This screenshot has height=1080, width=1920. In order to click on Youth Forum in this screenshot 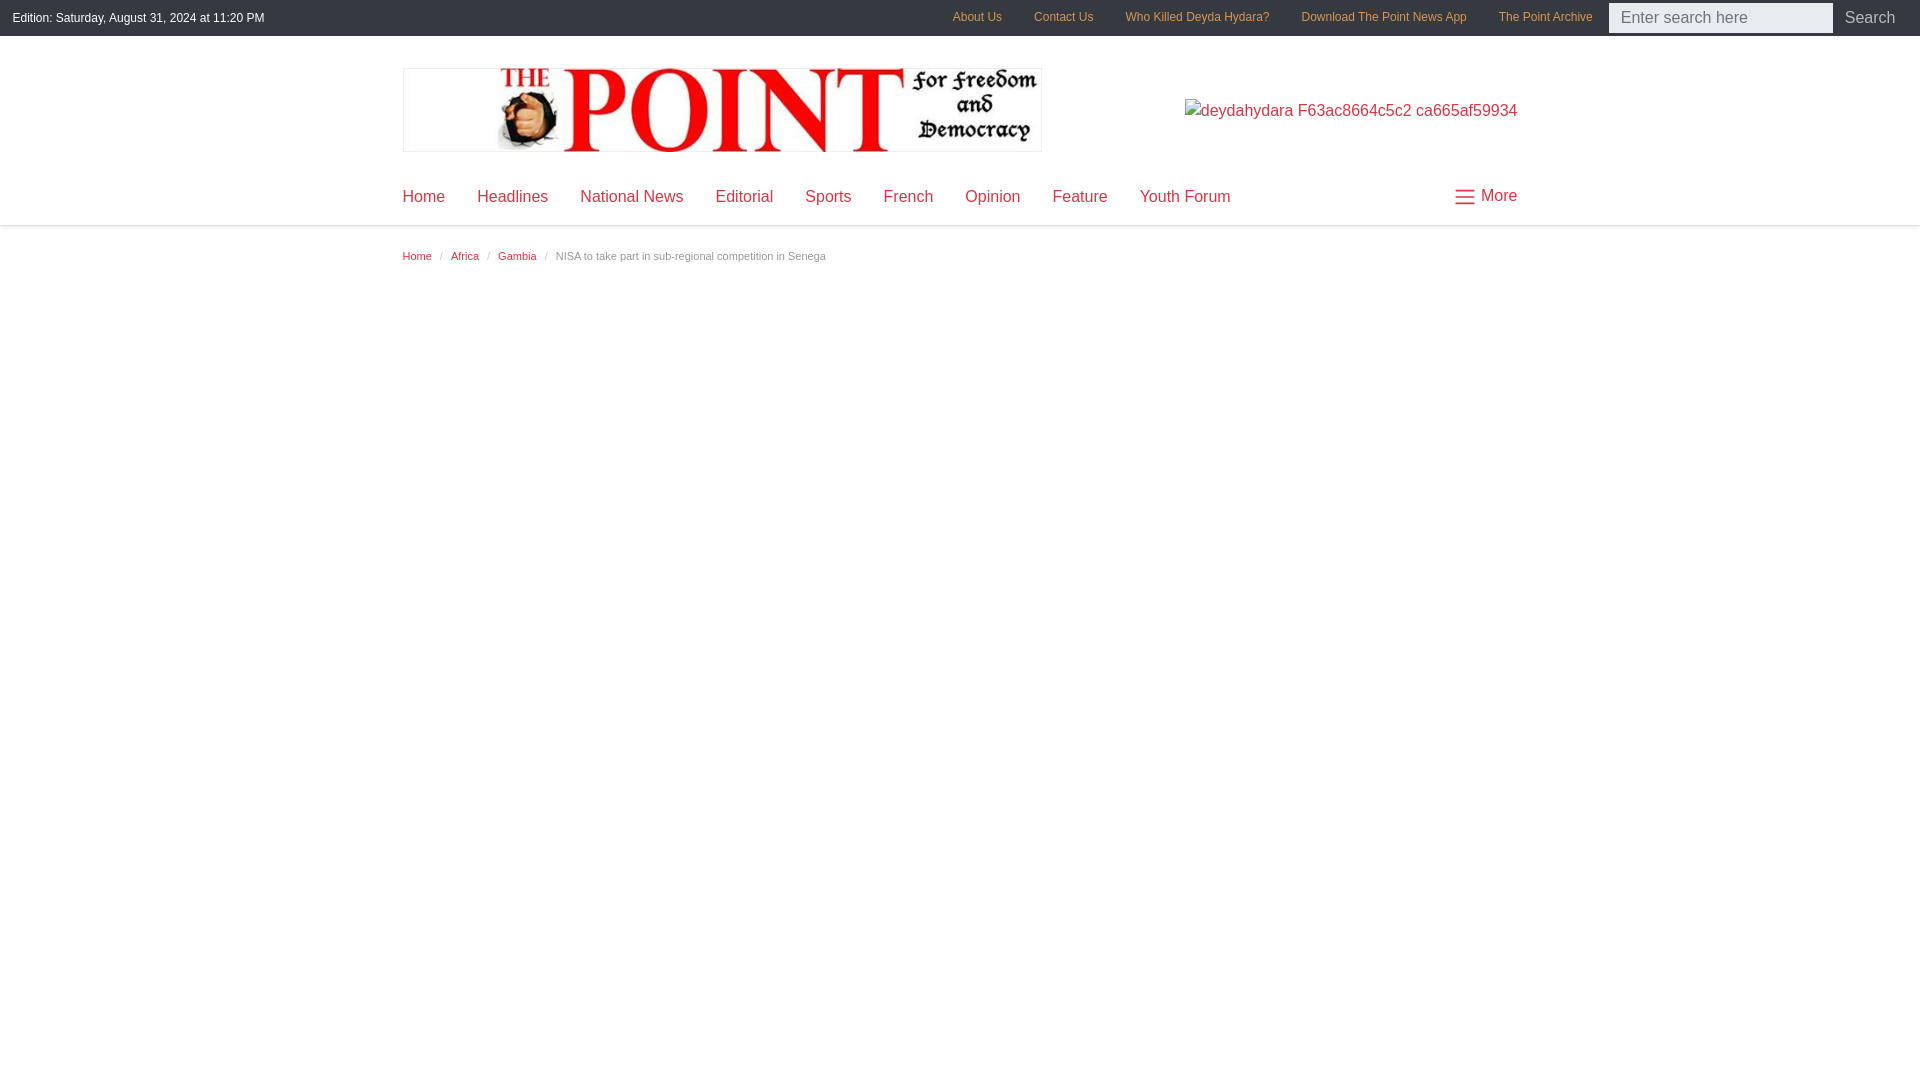, I will do `click(1184, 197)`.